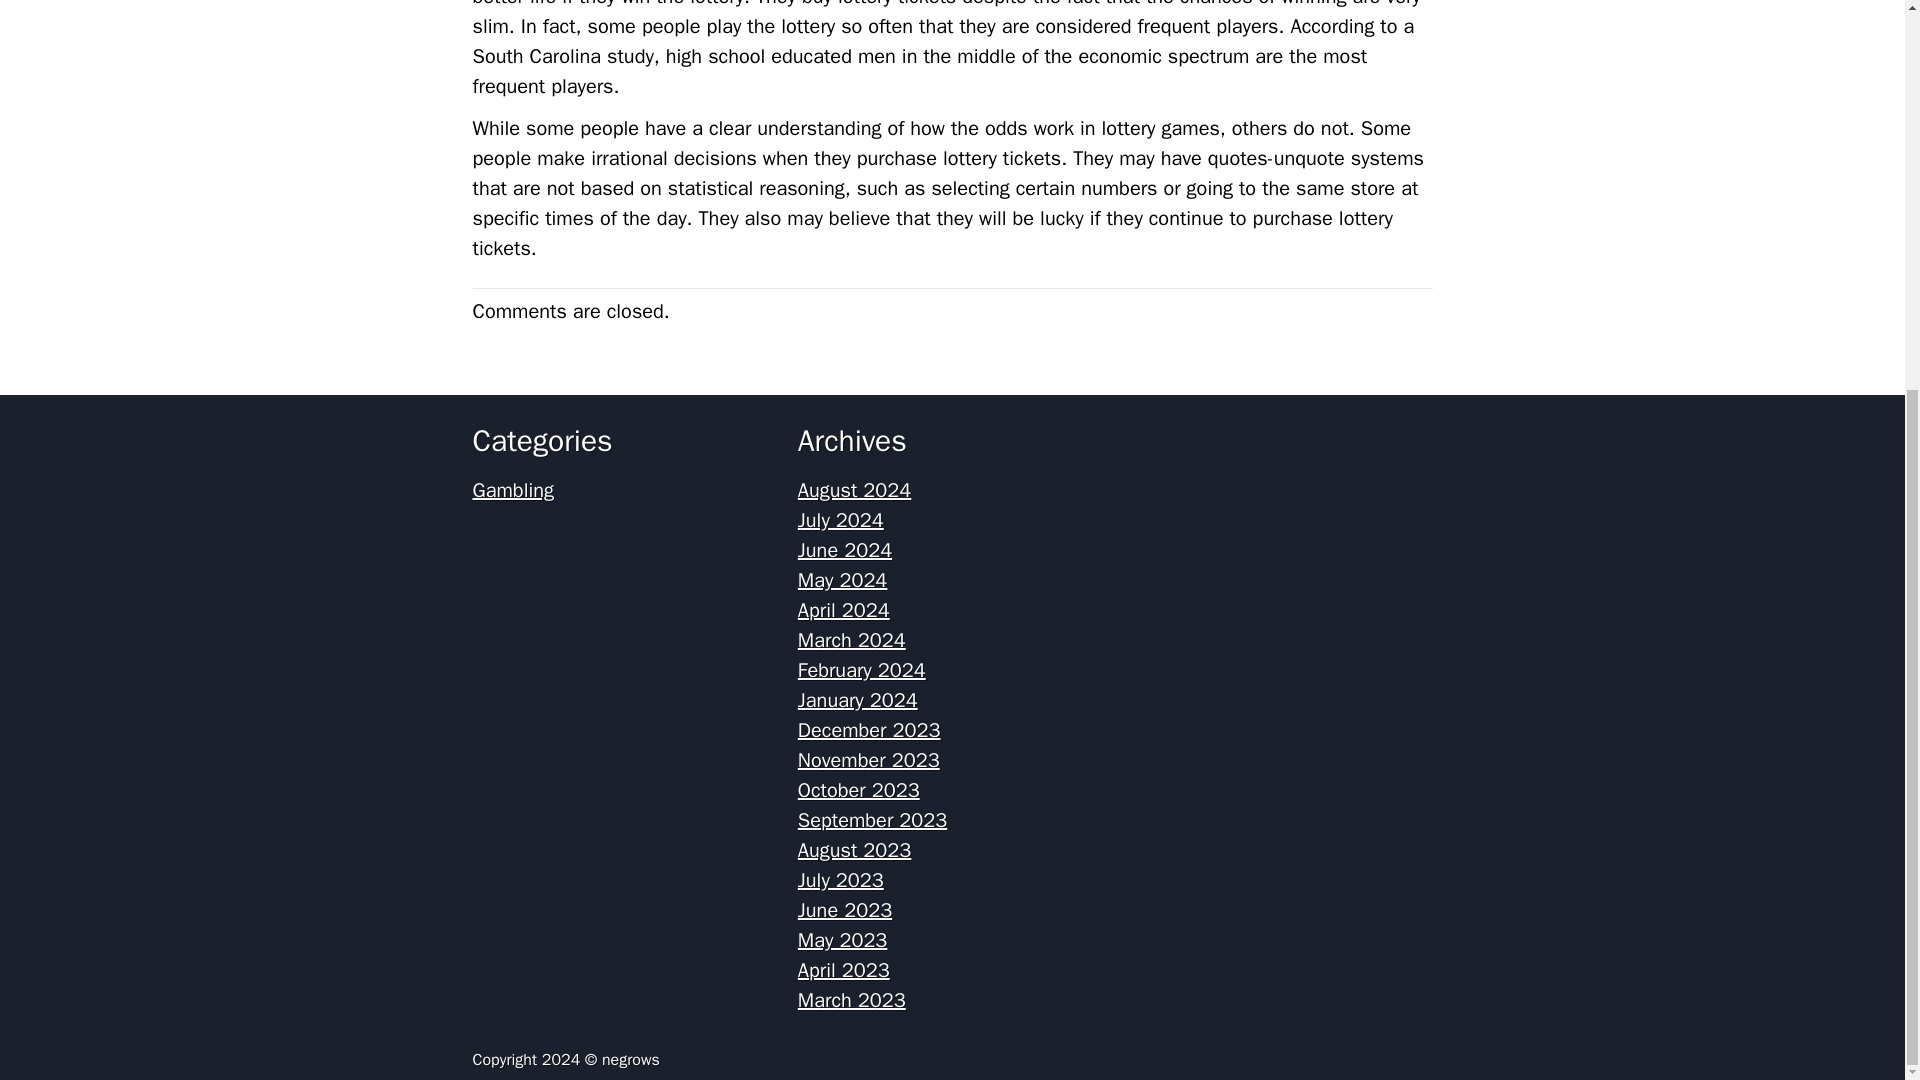 The image size is (1920, 1080). Describe the element at coordinates (862, 670) in the screenshot. I see `February 2024` at that location.